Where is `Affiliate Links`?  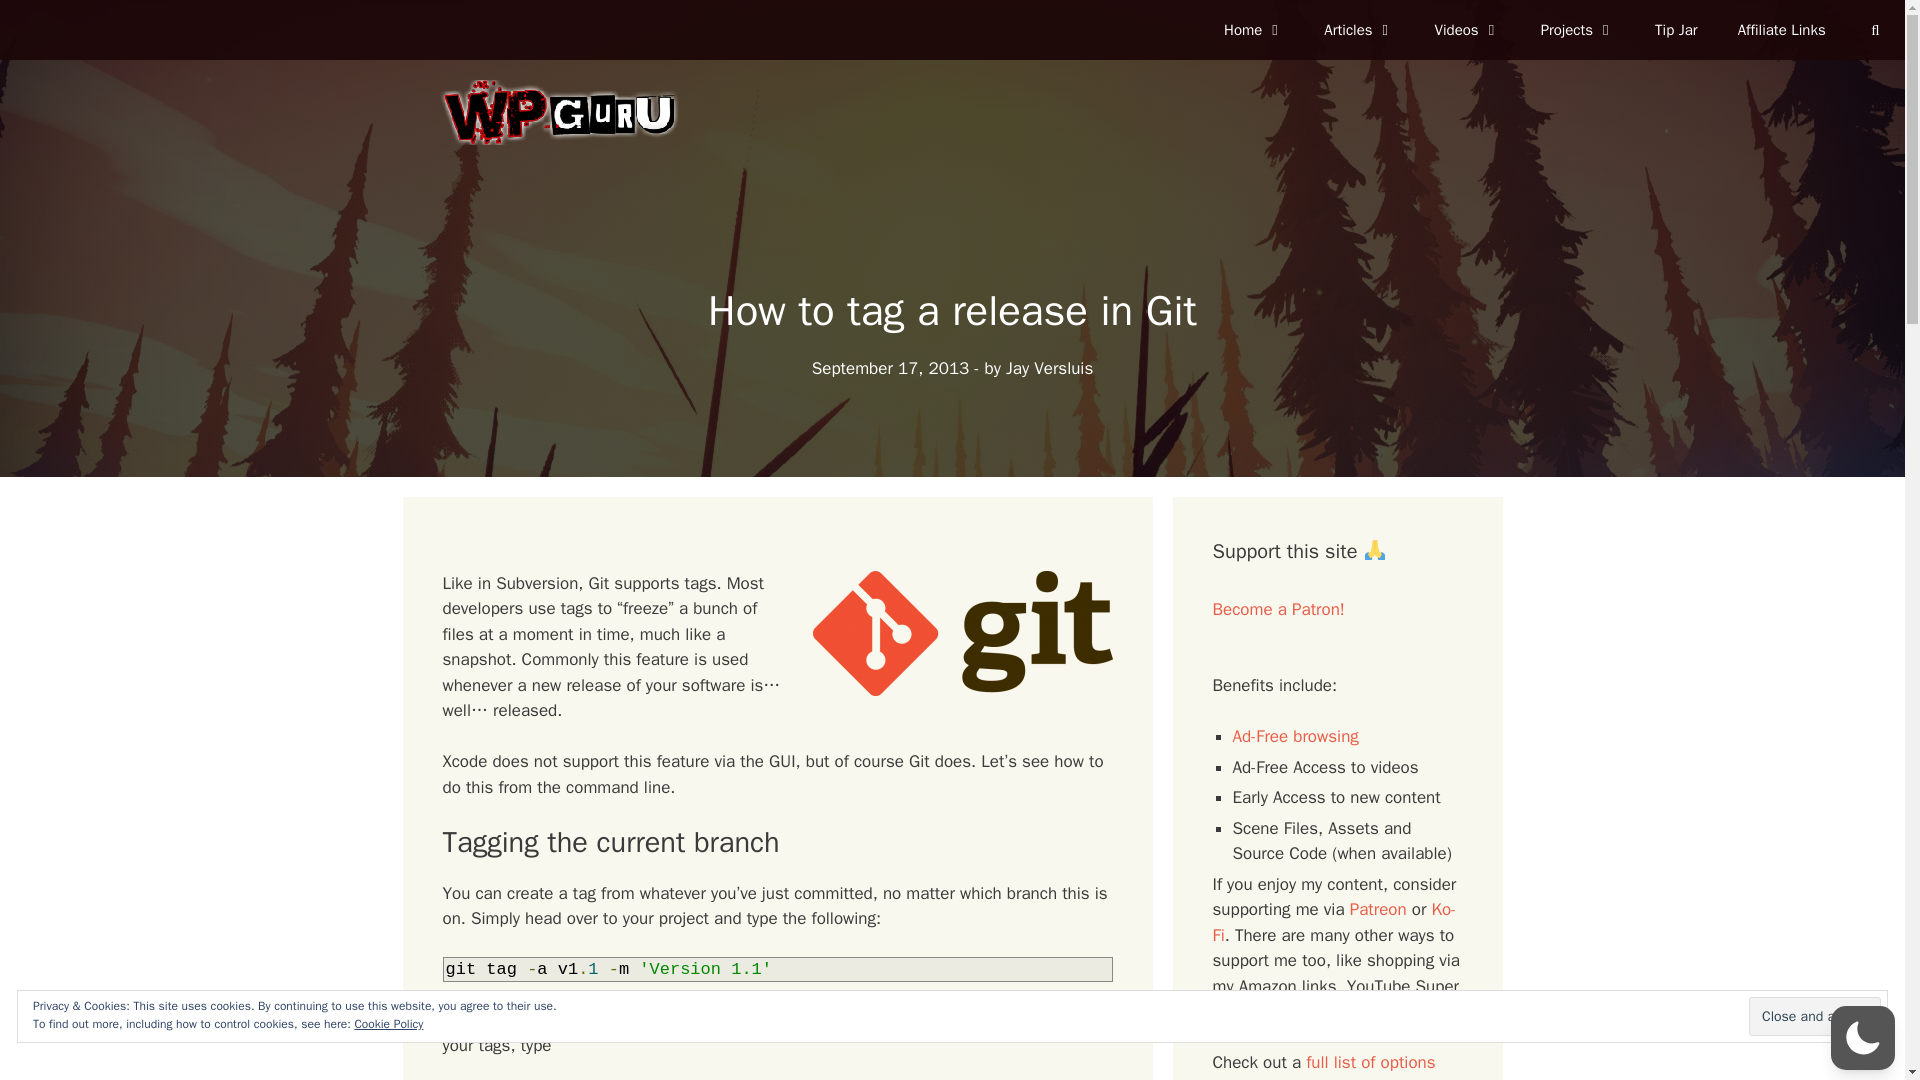
Affiliate Links is located at coordinates (1782, 30).